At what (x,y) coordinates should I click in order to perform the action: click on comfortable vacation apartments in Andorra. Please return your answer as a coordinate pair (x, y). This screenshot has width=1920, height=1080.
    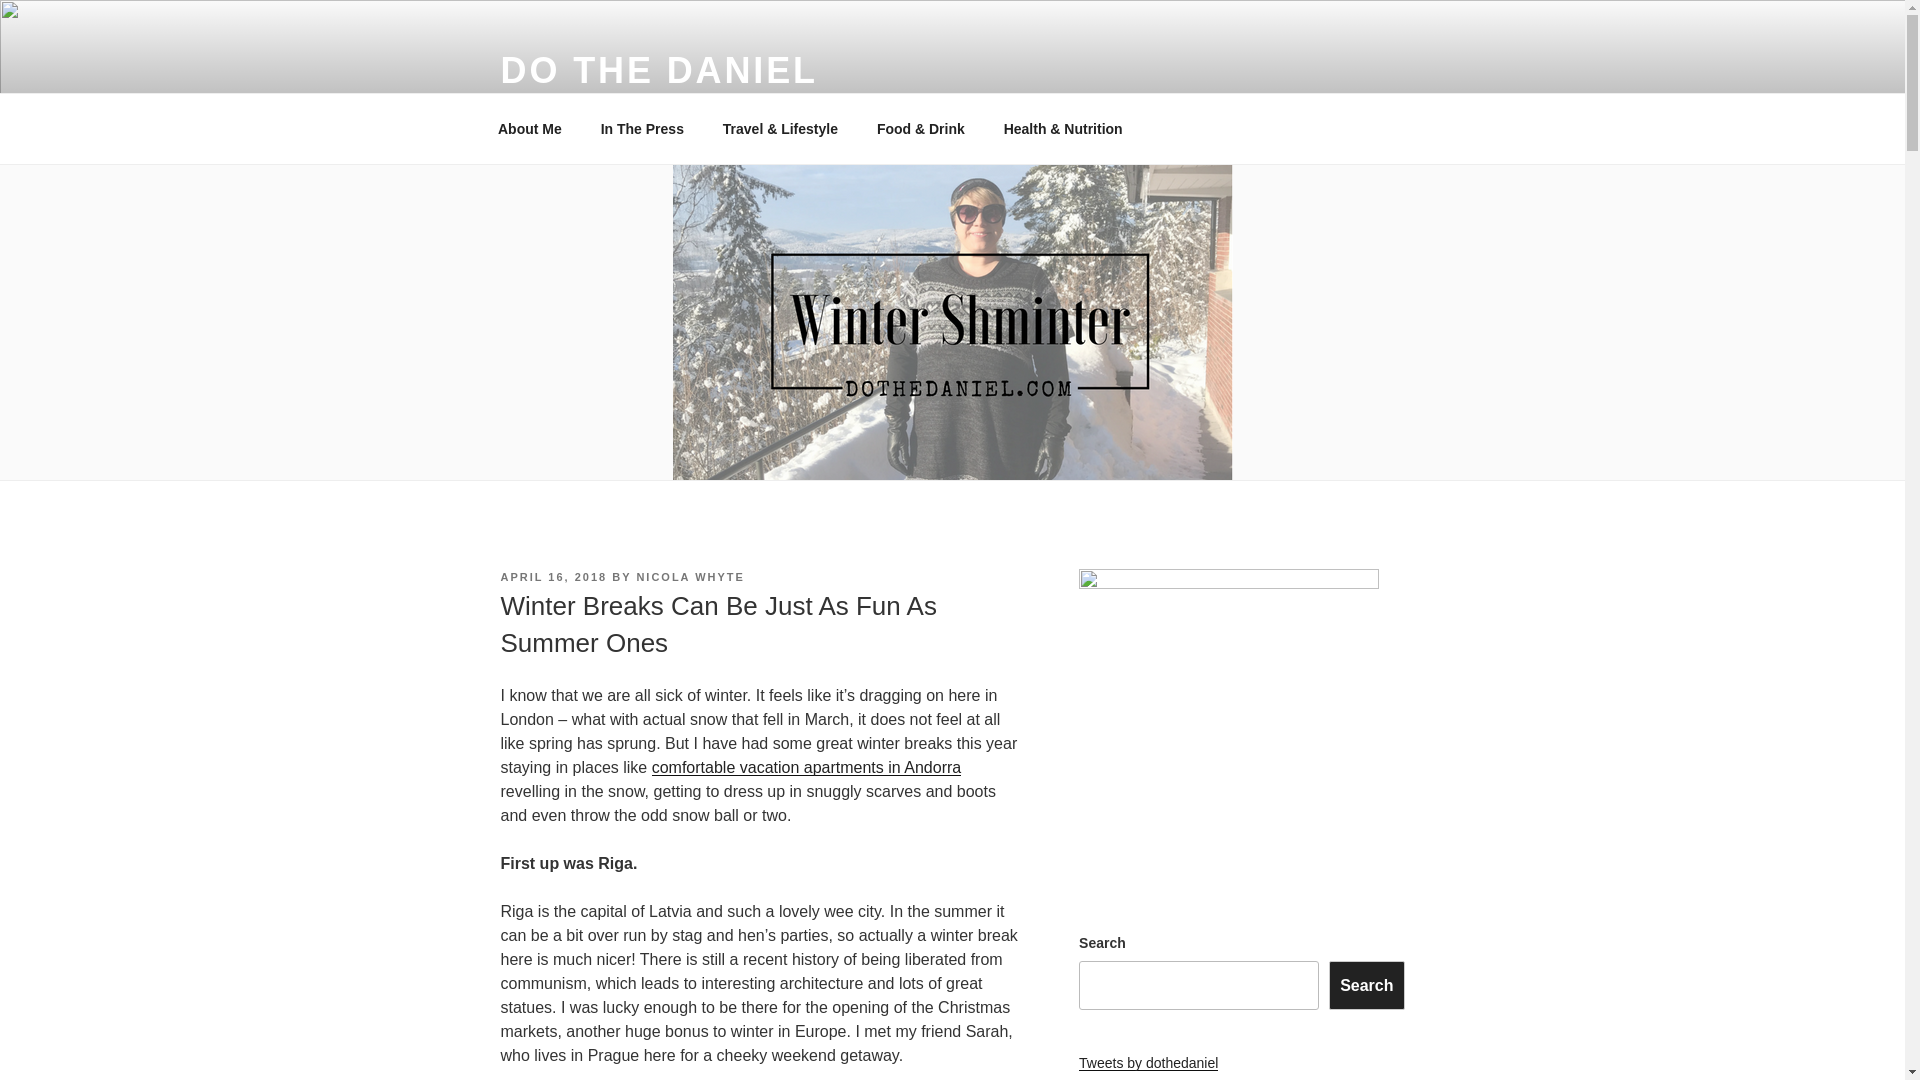
    Looking at the image, I should click on (806, 768).